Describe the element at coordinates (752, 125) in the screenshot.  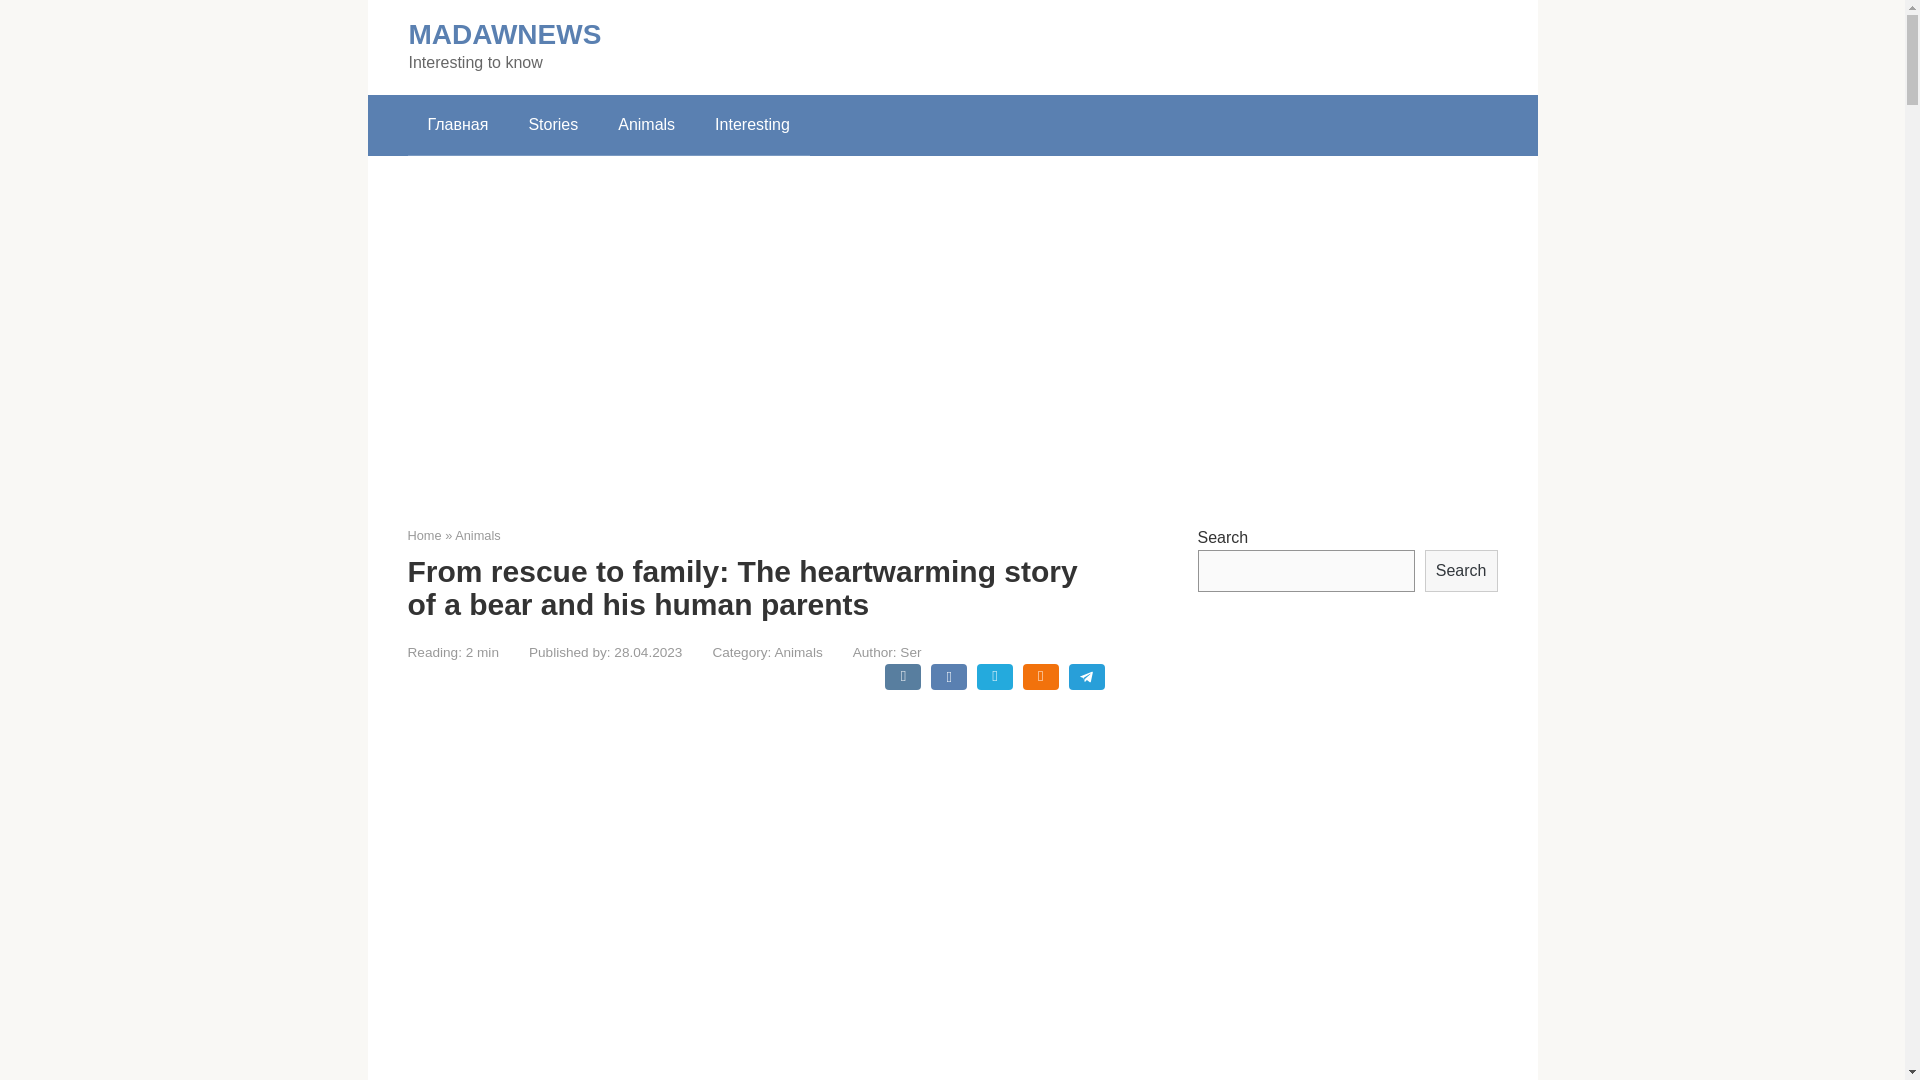
I see `Interesting` at that location.